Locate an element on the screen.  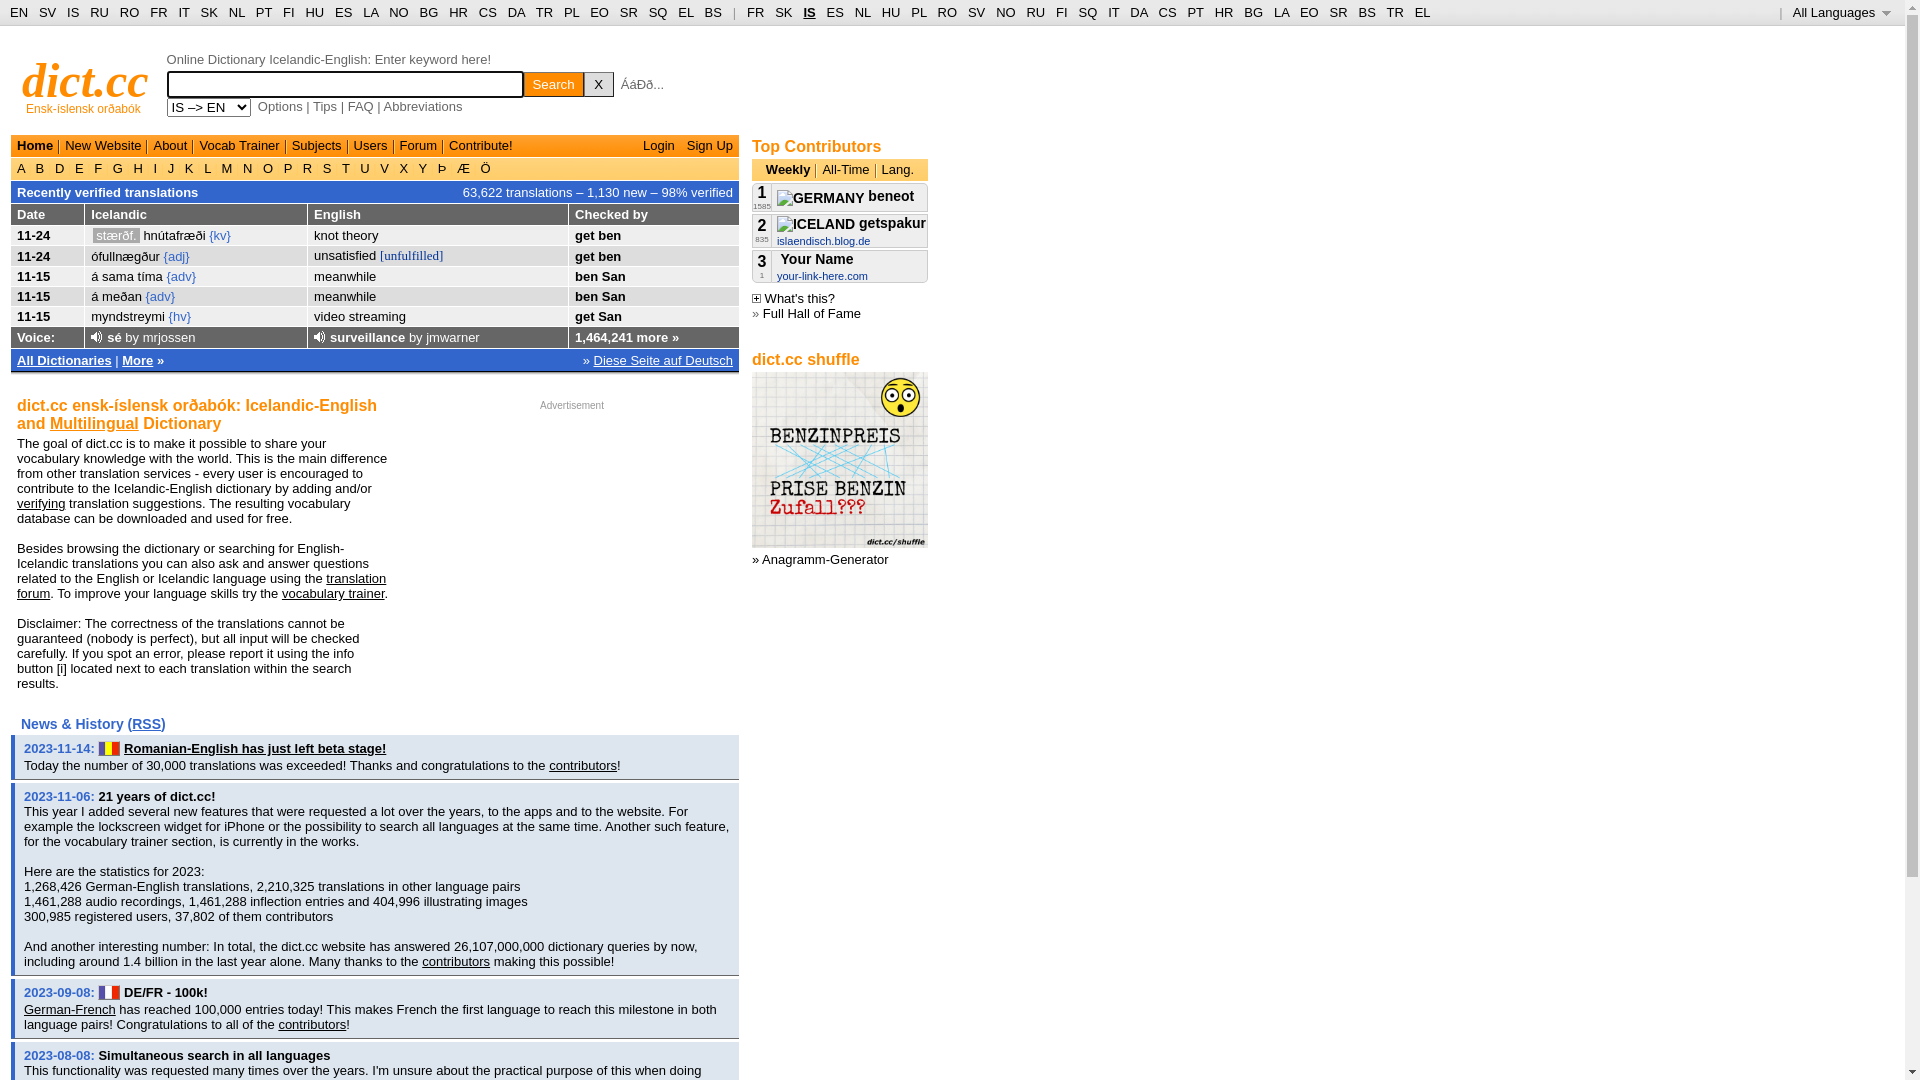
DA is located at coordinates (516, 12).